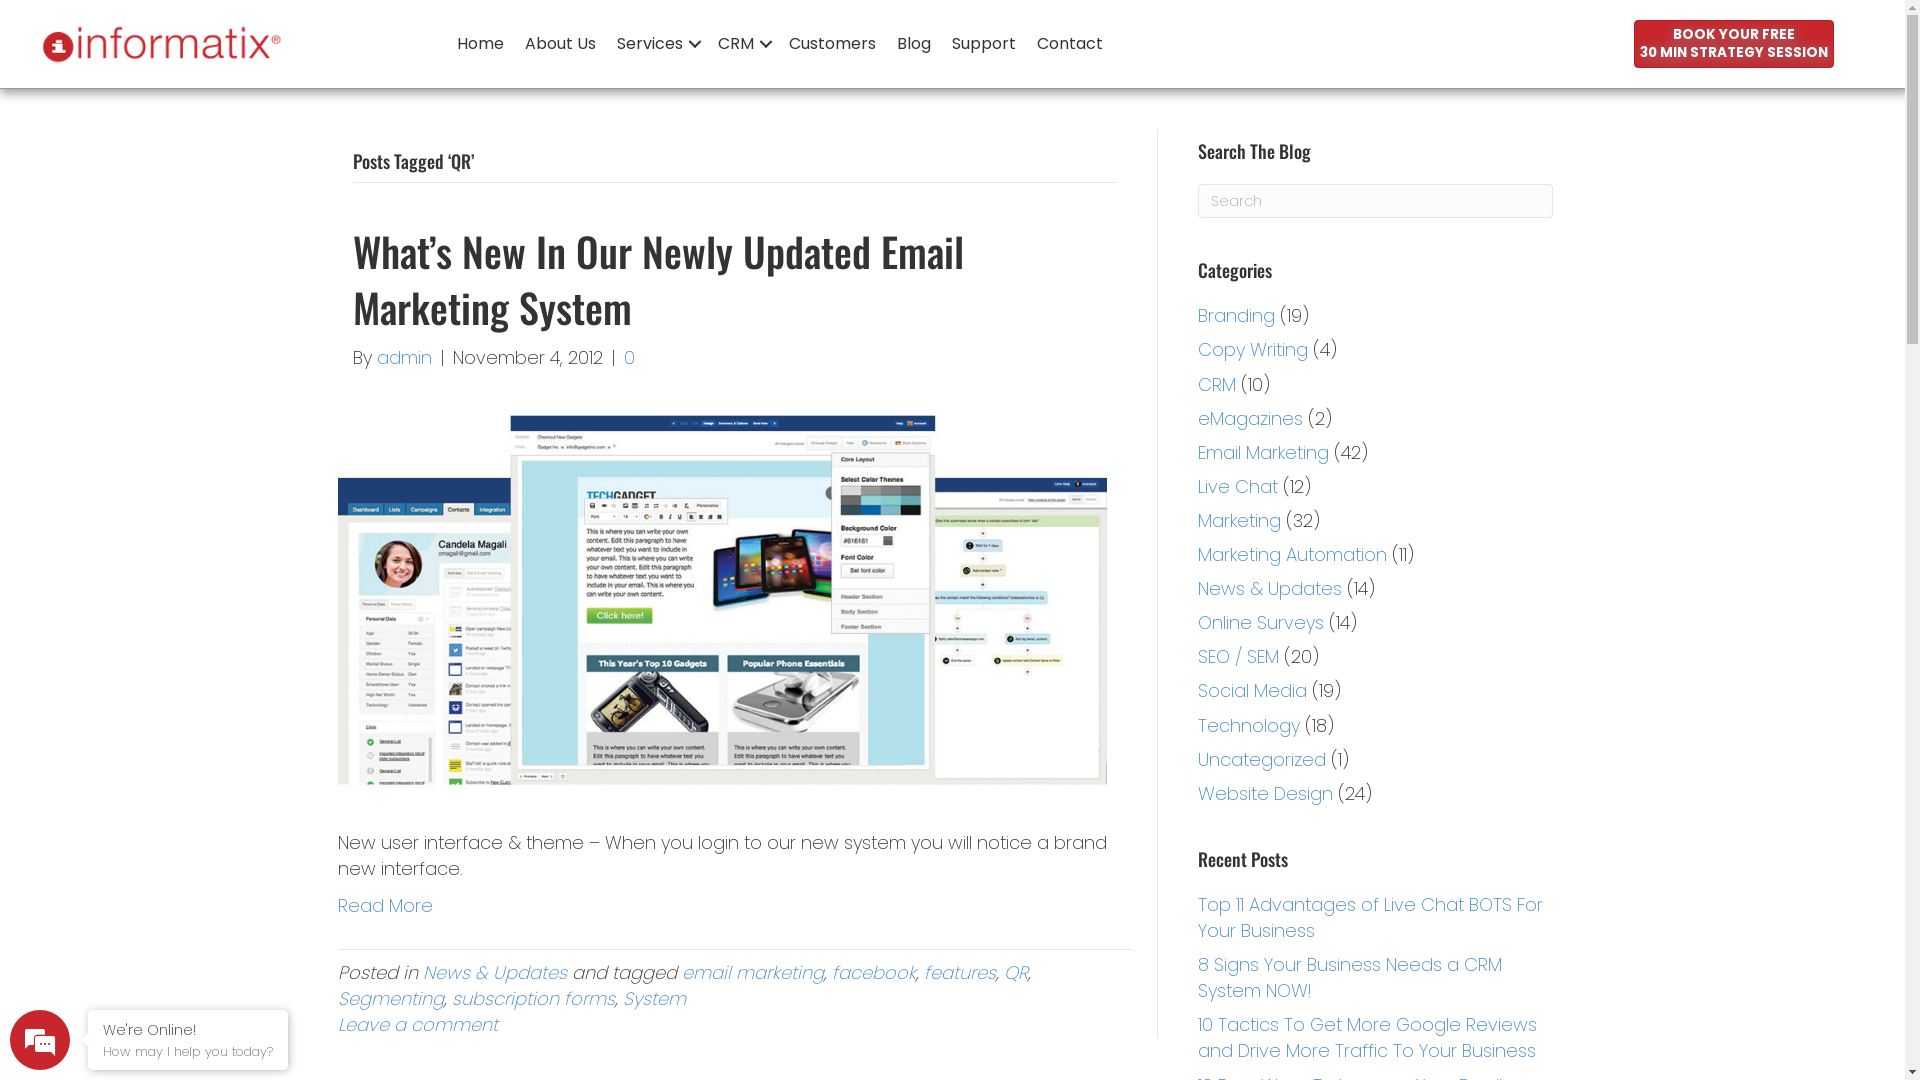 The image size is (1920, 1080). Describe the element at coordinates (1262, 760) in the screenshot. I see `Uncategorized` at that location.